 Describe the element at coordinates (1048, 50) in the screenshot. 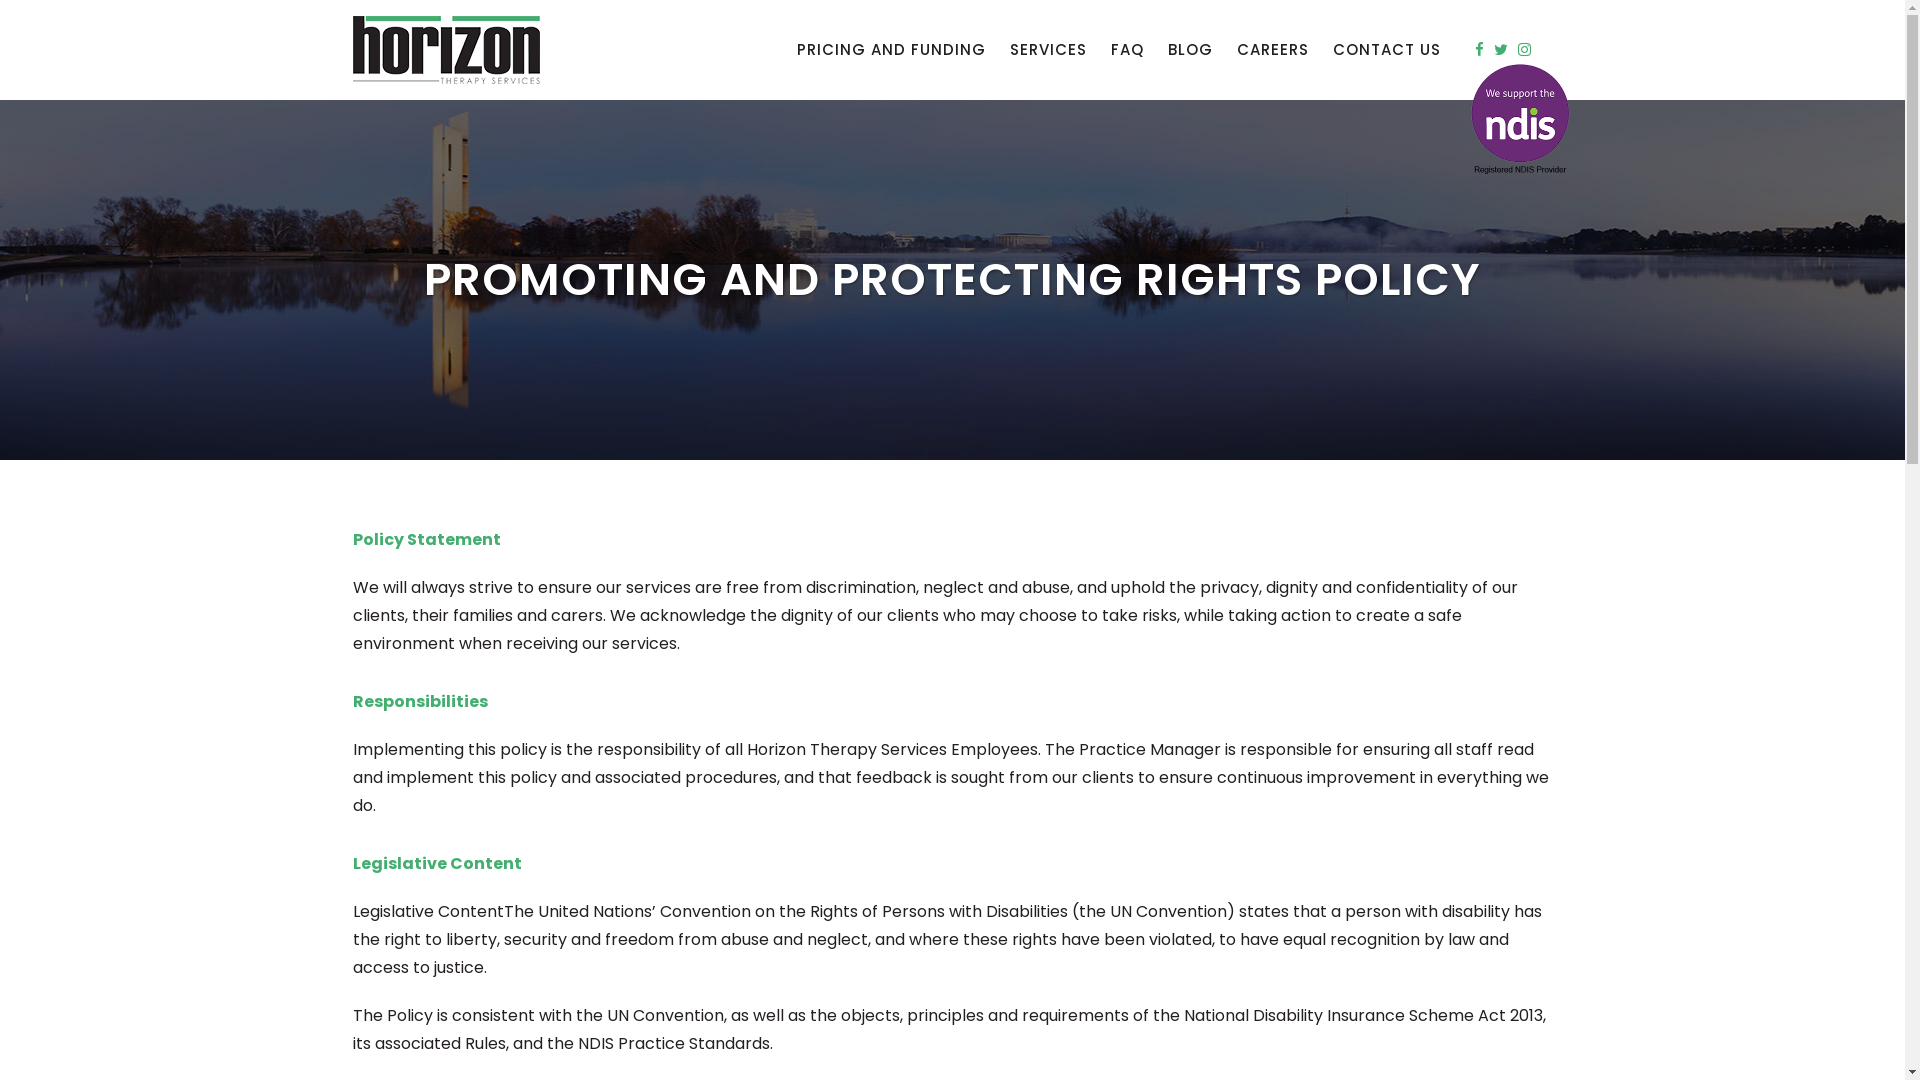

I see `SERVICES` at that location.